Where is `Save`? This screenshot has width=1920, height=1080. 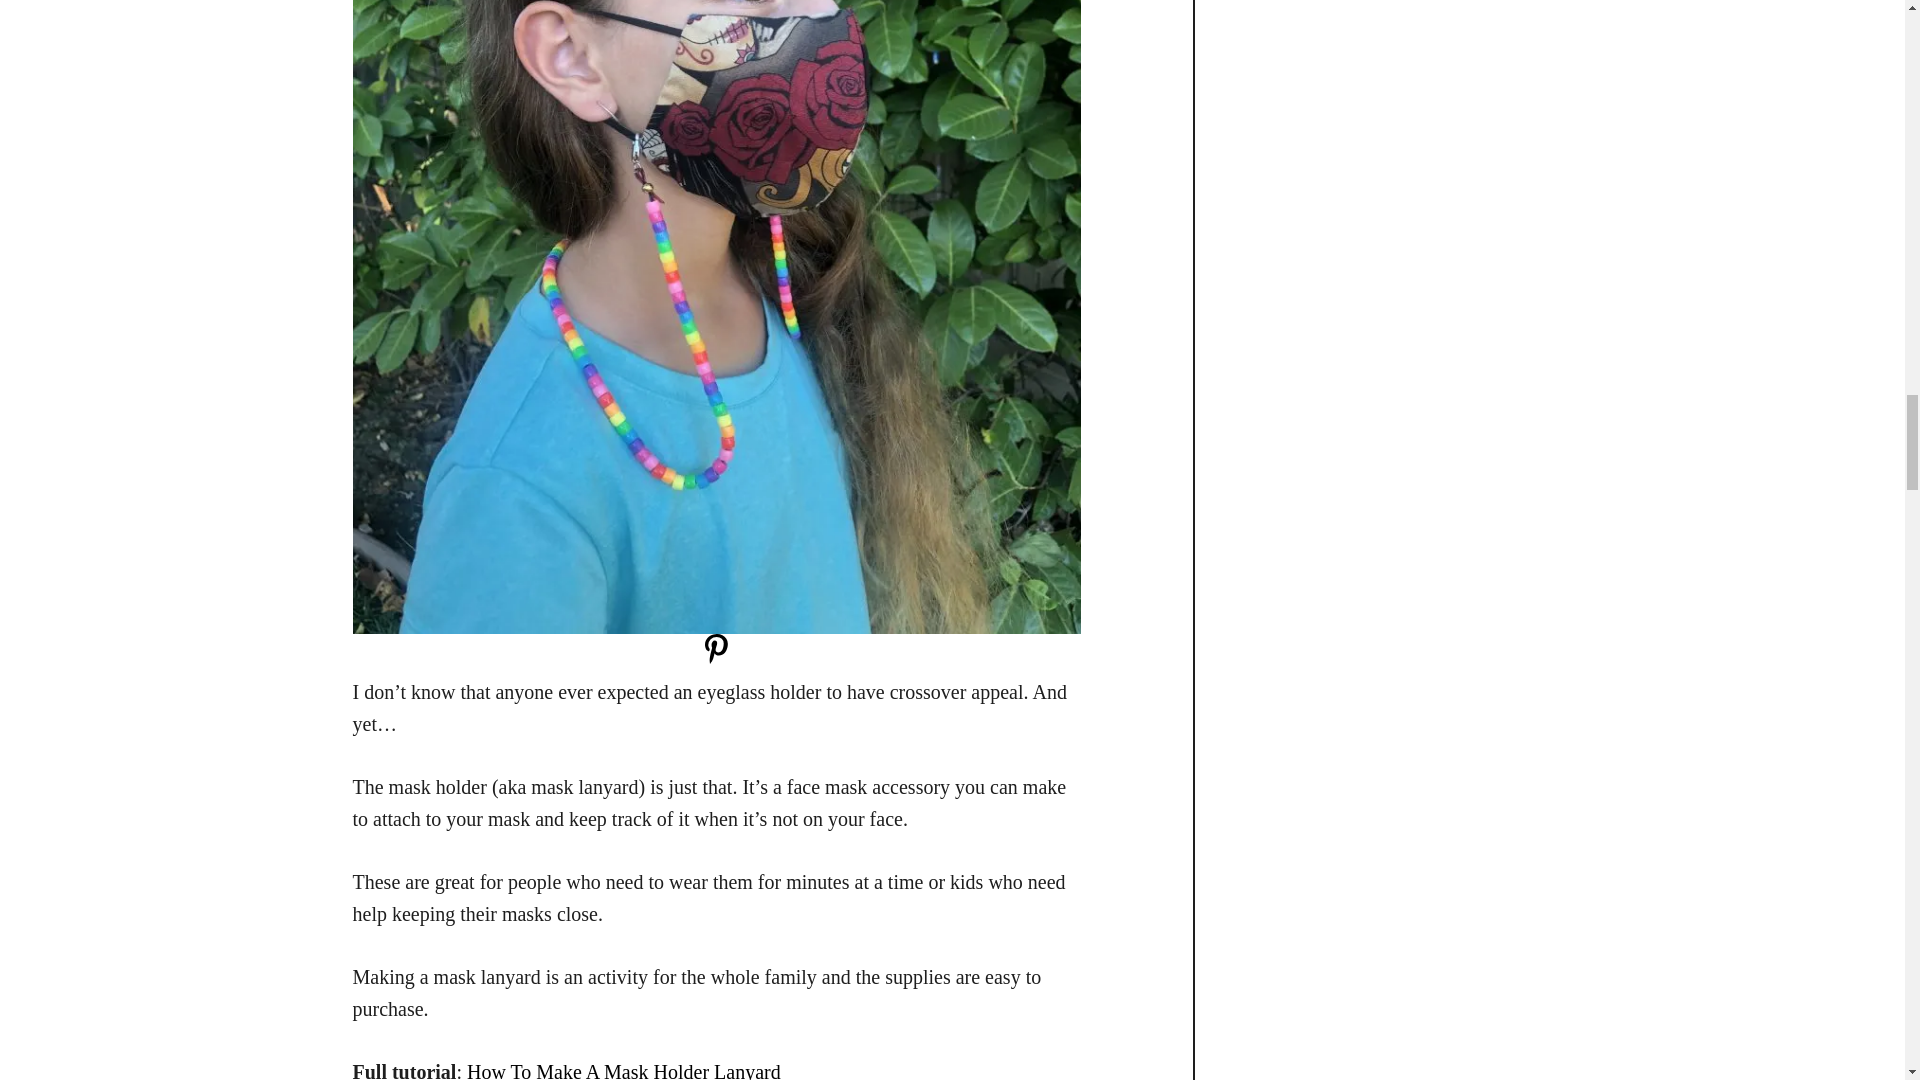 Save is located at coordinates (716, 658).